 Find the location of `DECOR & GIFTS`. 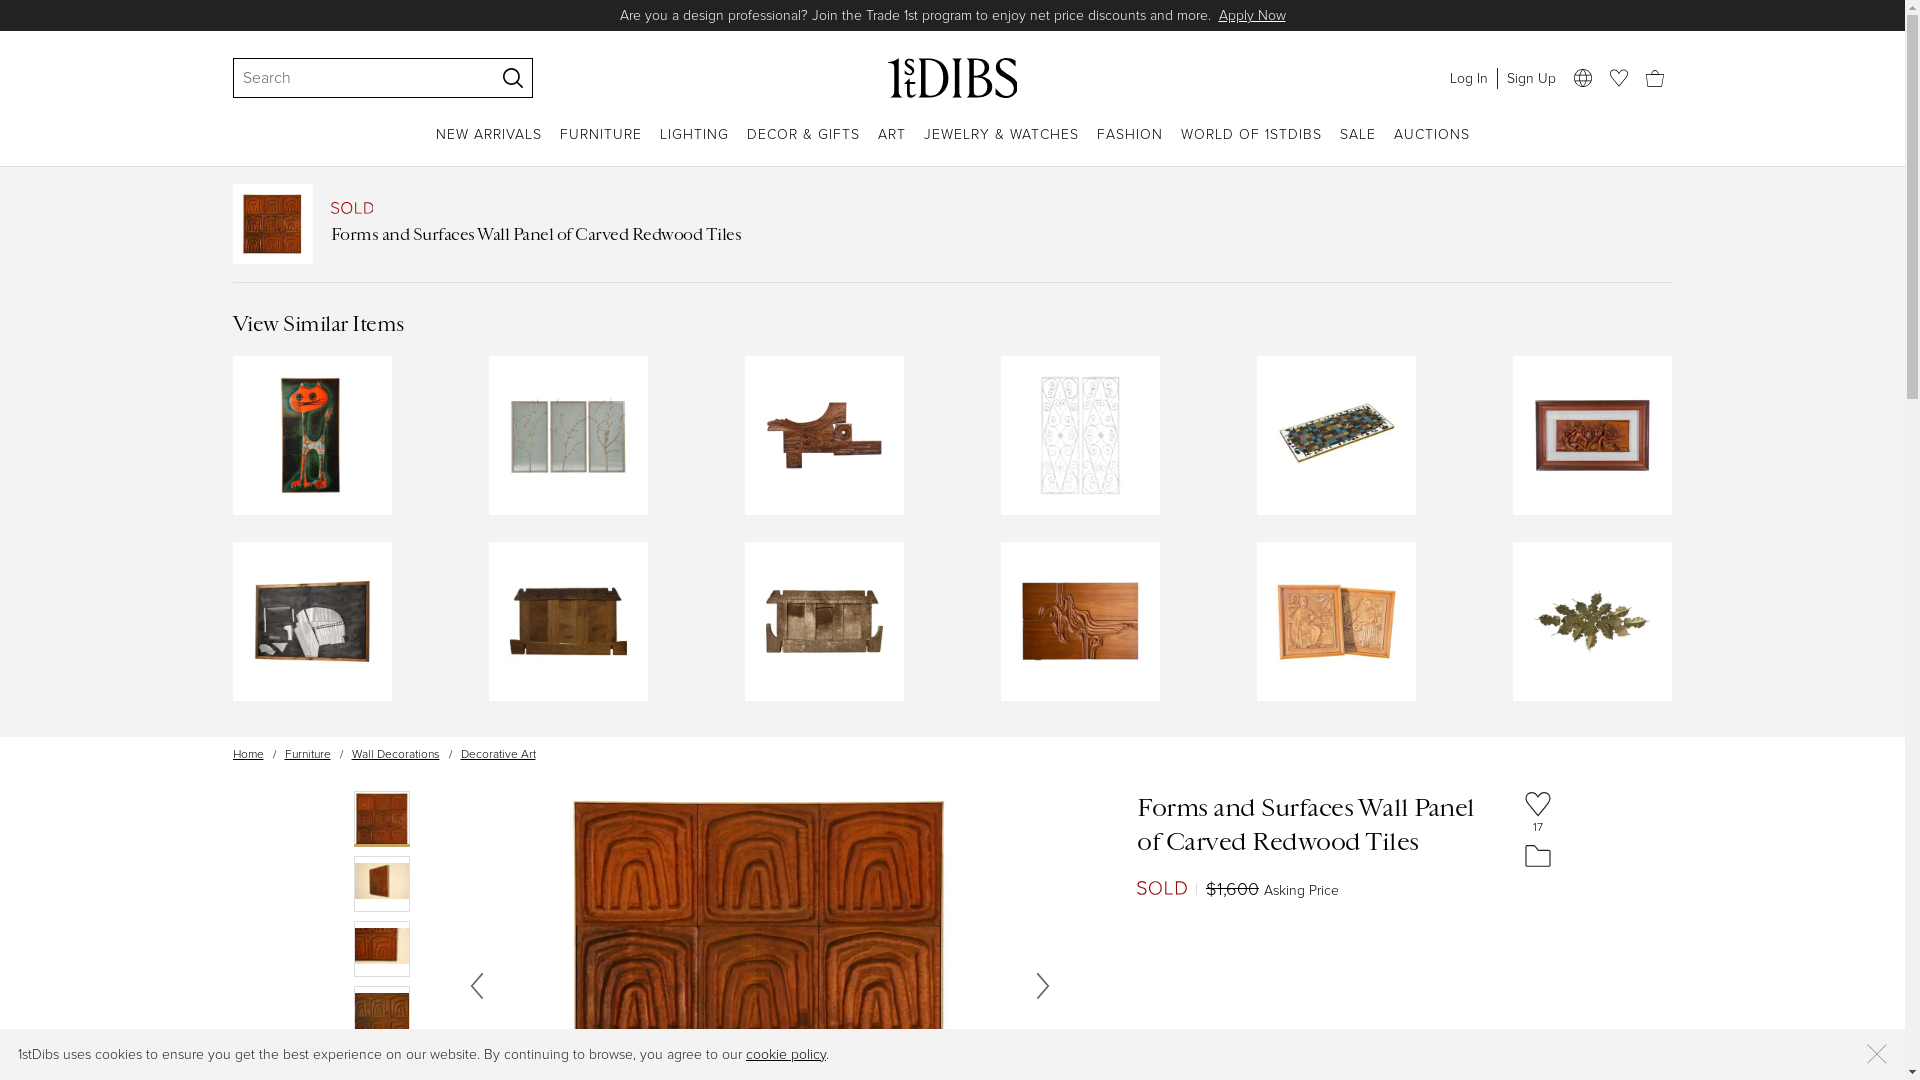

DECOR & GIFTS is located at coordinates (802, 146).